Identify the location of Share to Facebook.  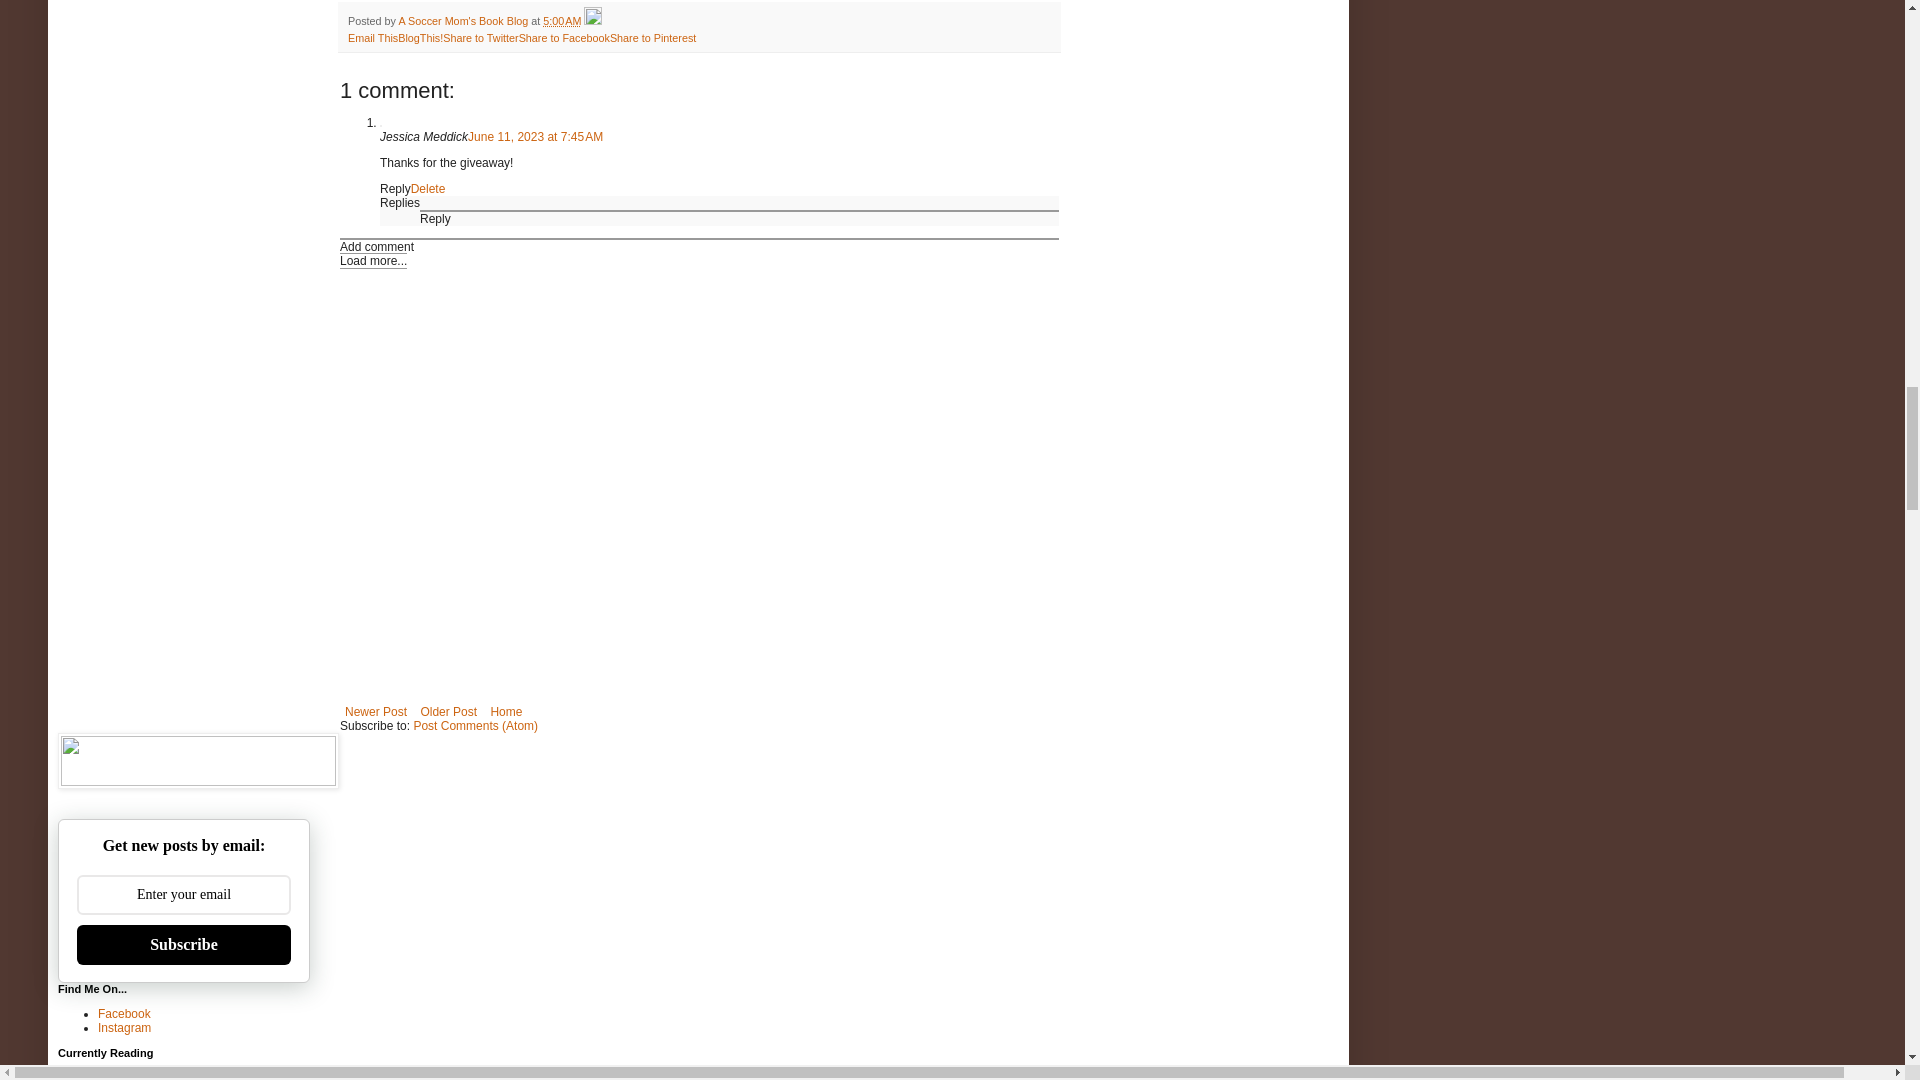
(564, 38).